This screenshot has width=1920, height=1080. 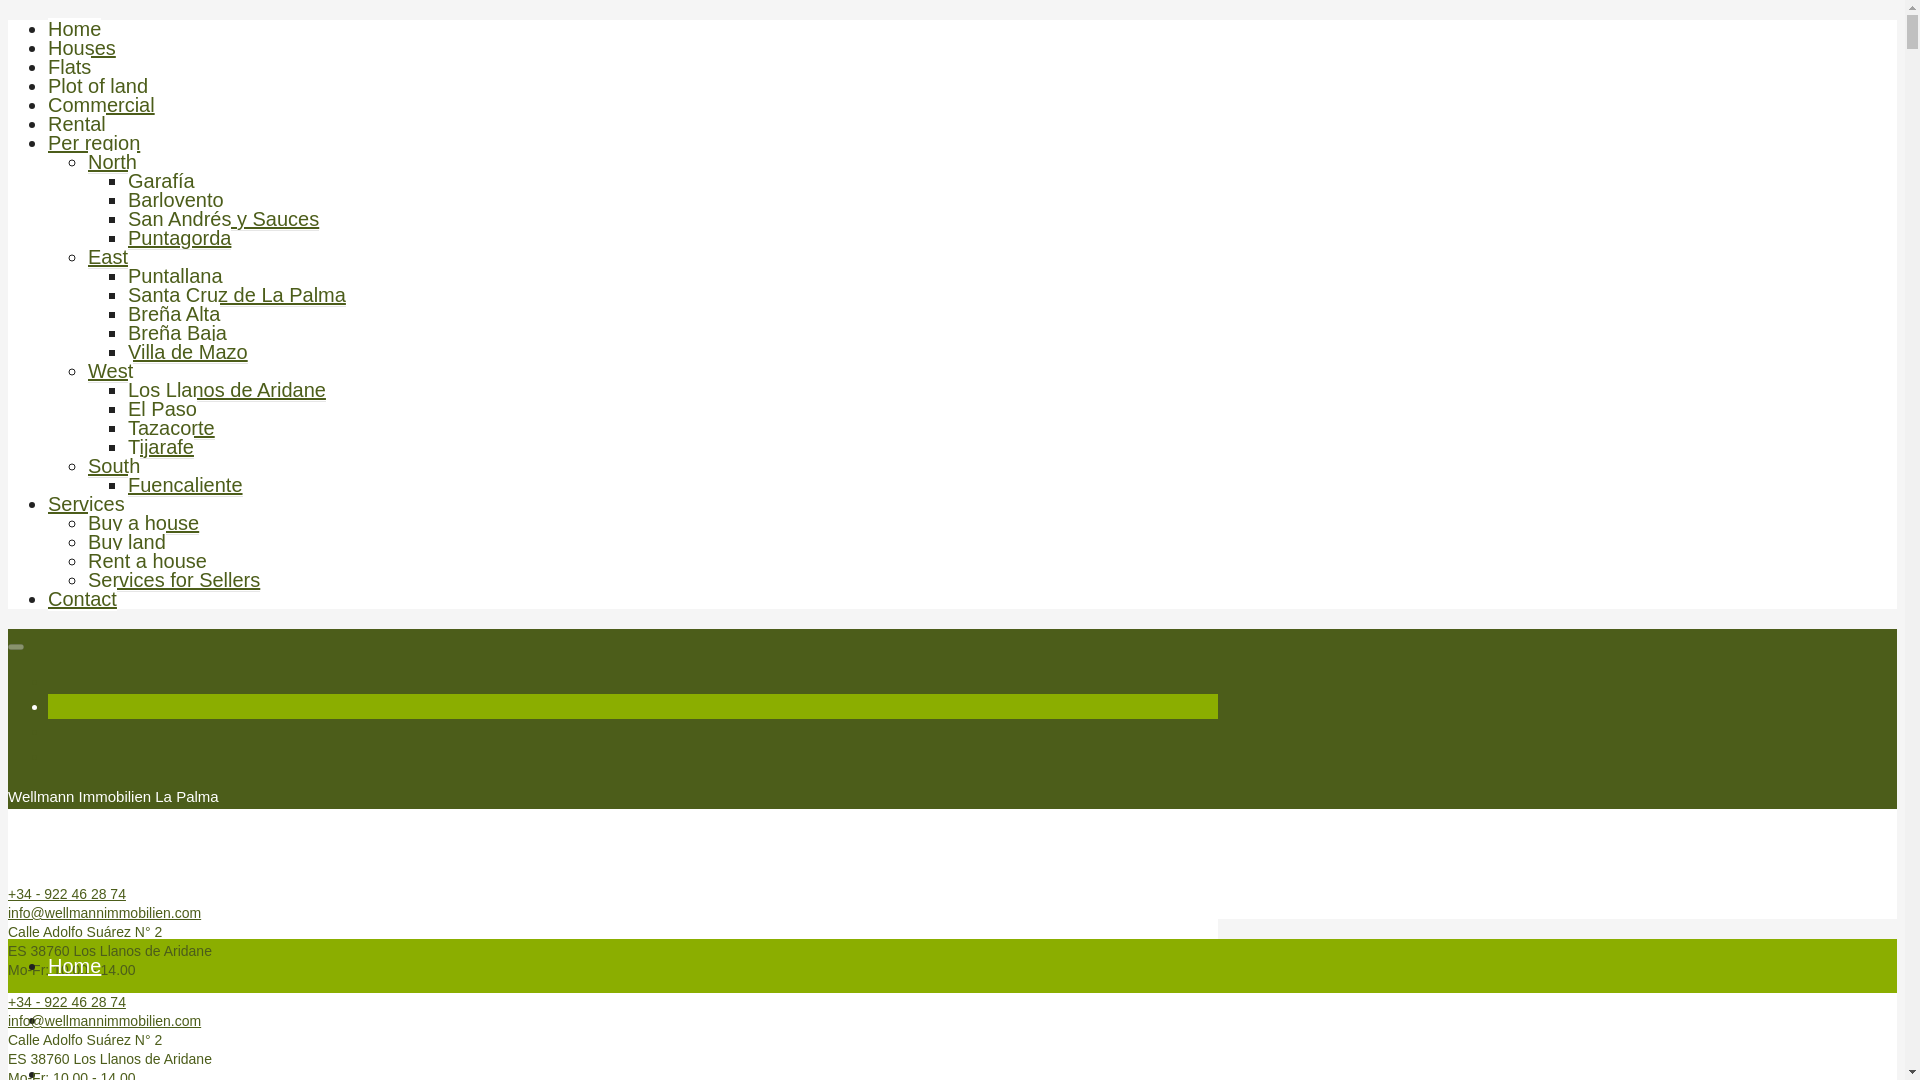 I want to click on Puntagorda, so click(x=179, y=238).